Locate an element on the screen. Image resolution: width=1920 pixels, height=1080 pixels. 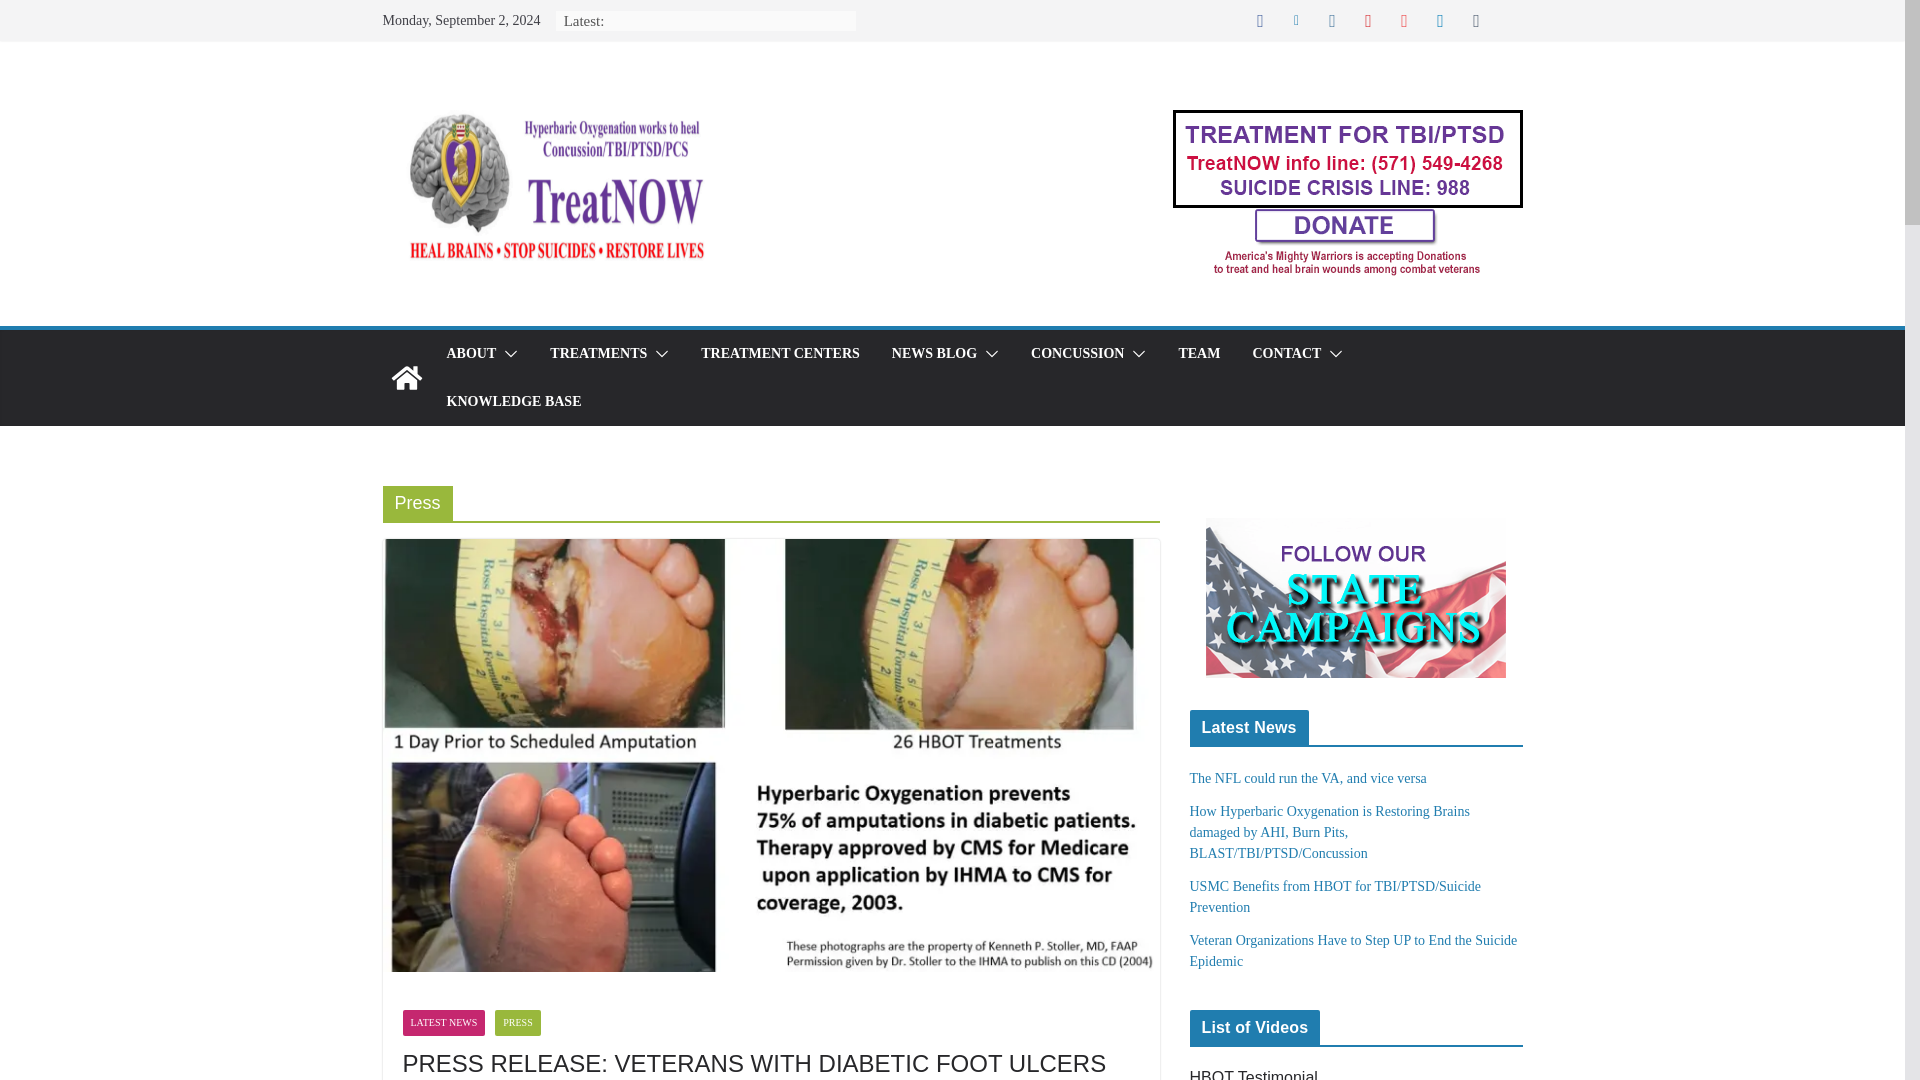
NEWS BLOG is located at coordinates (934, 354).